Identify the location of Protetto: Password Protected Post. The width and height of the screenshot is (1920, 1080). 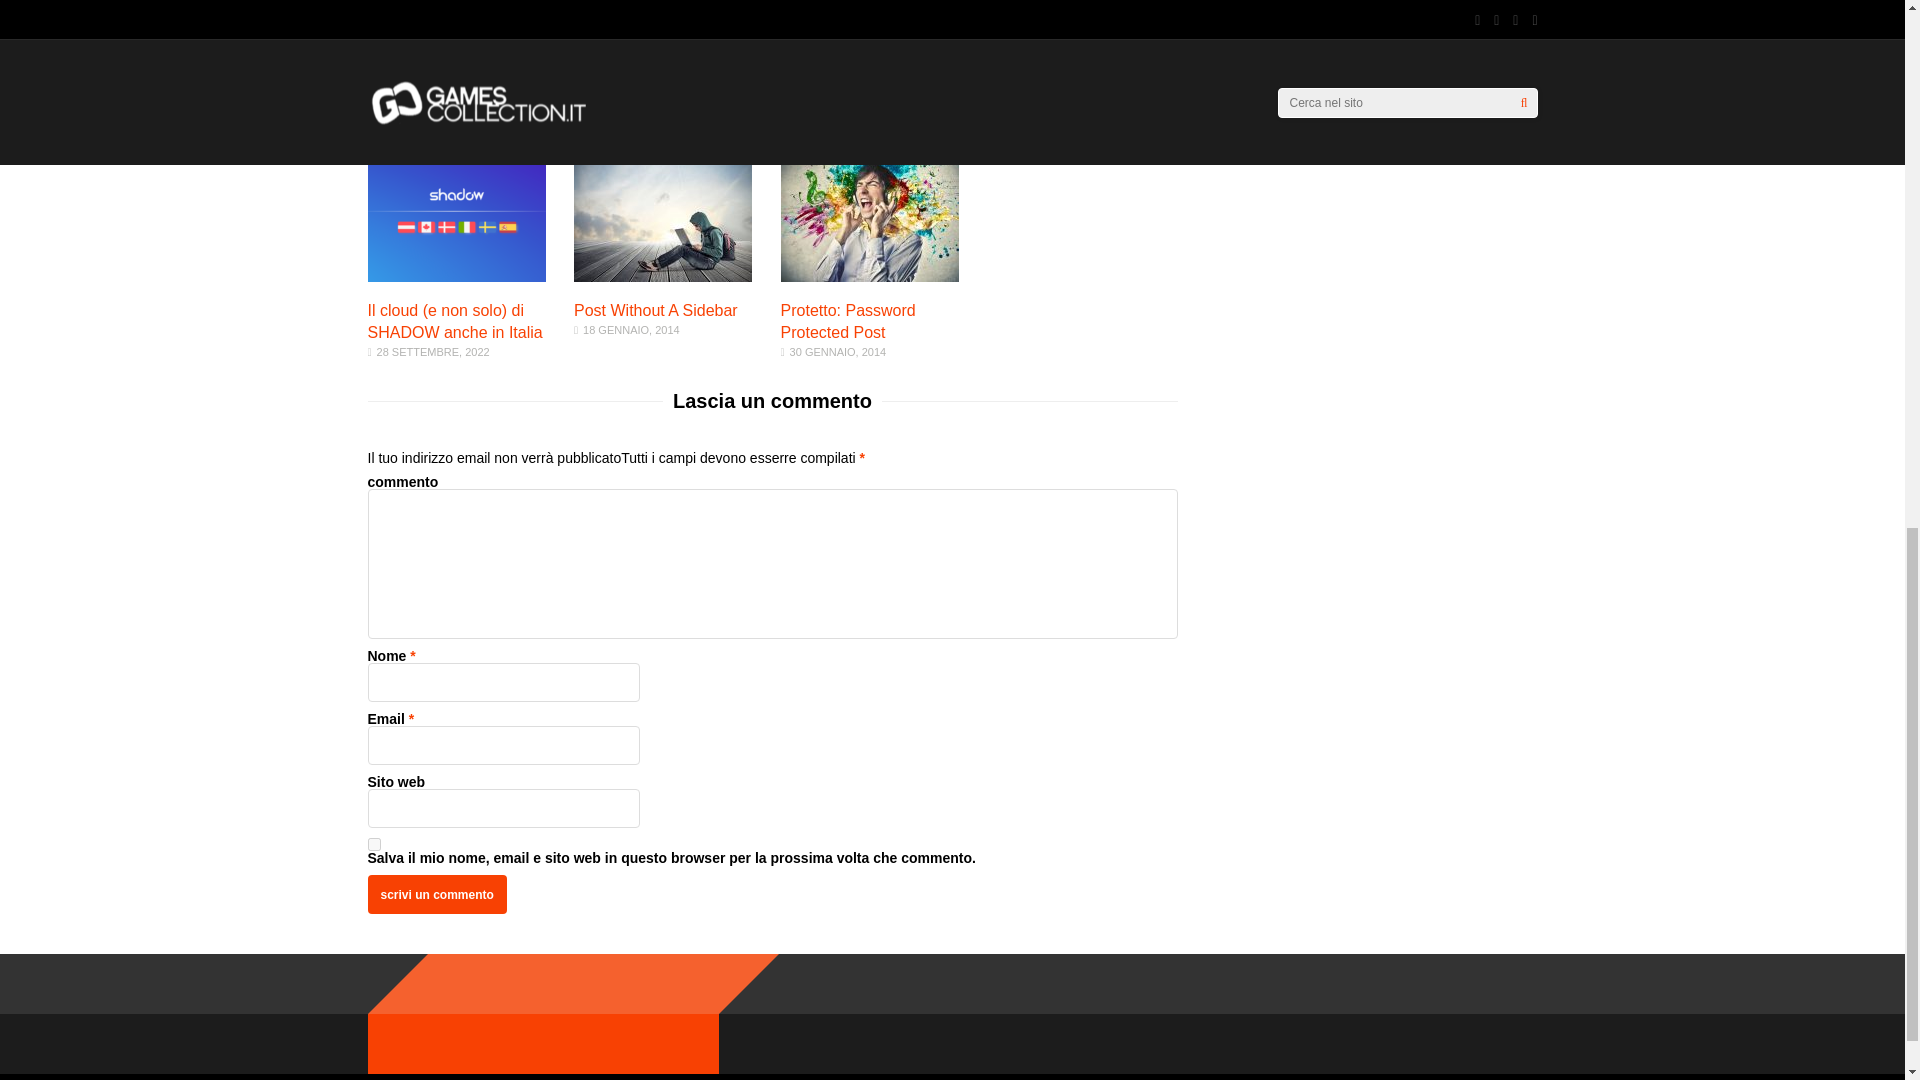
(663, 276).